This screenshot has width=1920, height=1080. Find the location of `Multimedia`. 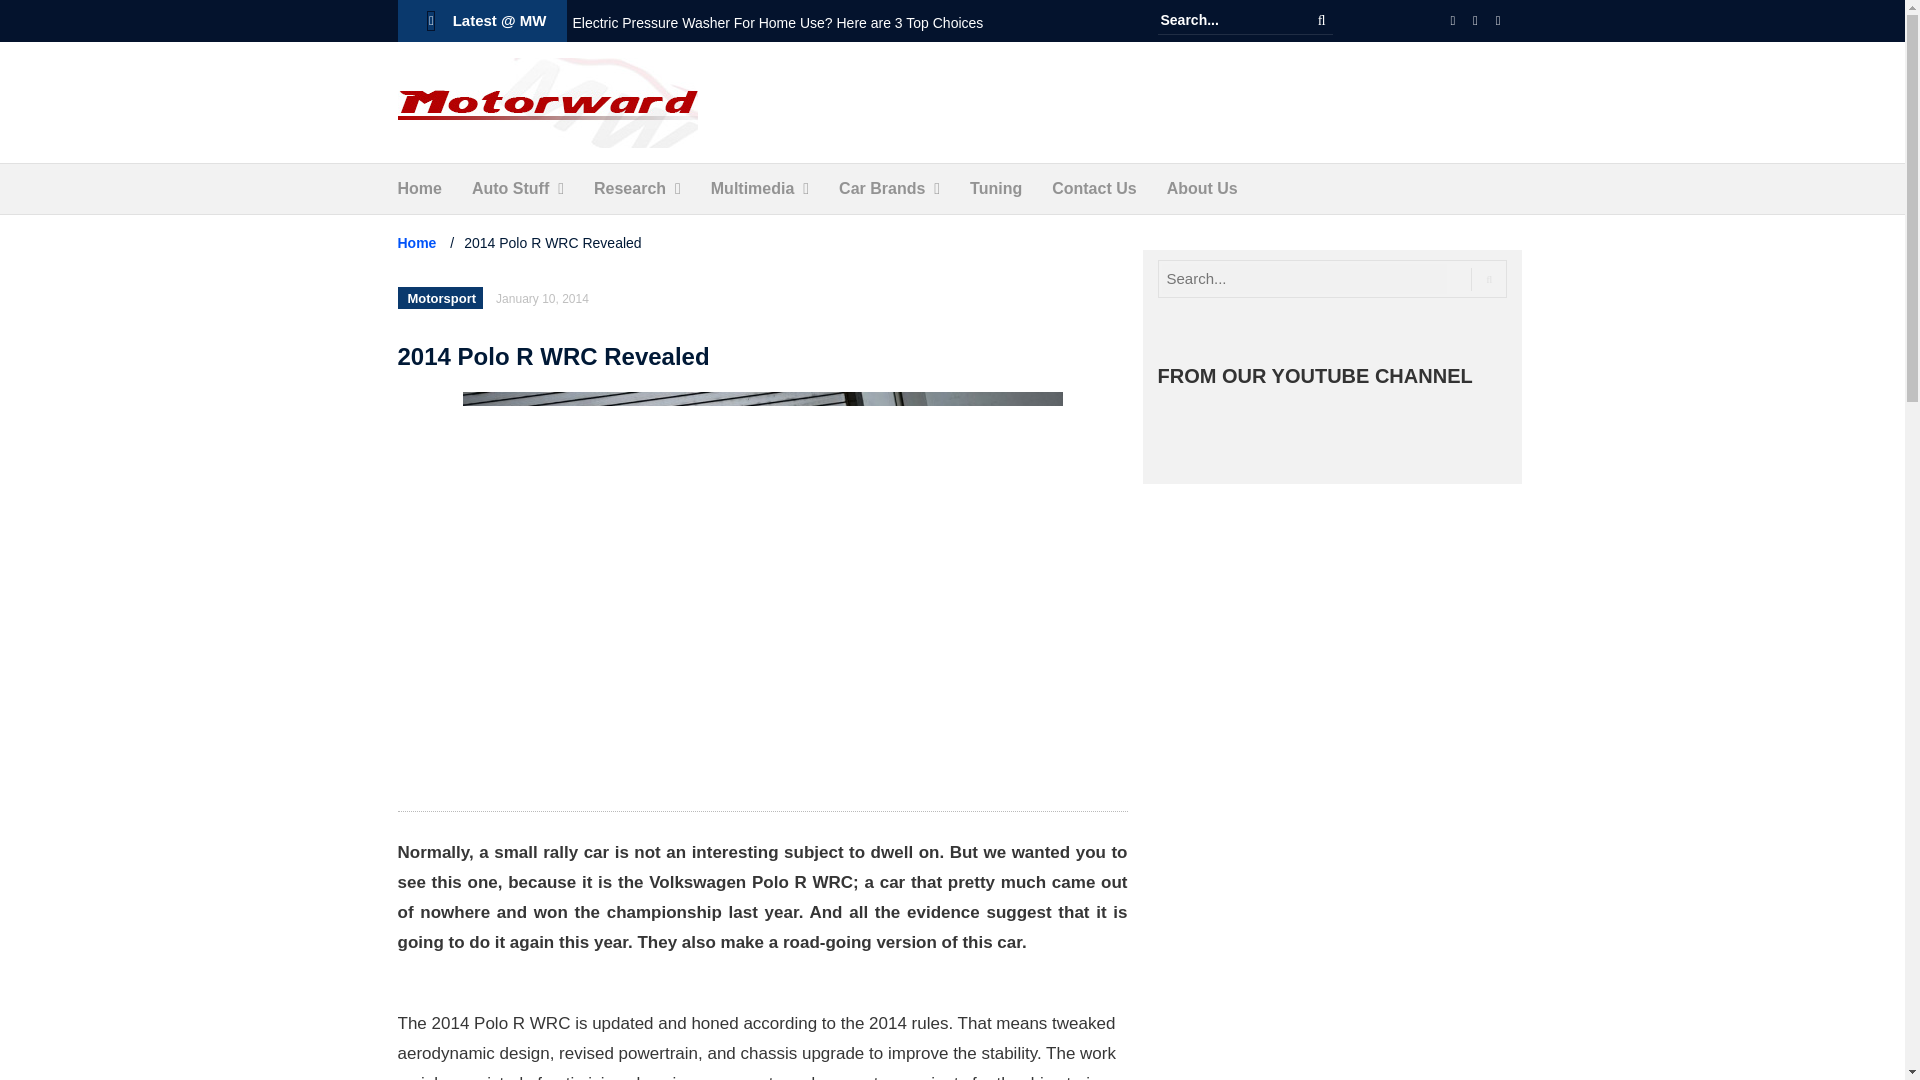

Multimedia is located at coordinates (752, 188).